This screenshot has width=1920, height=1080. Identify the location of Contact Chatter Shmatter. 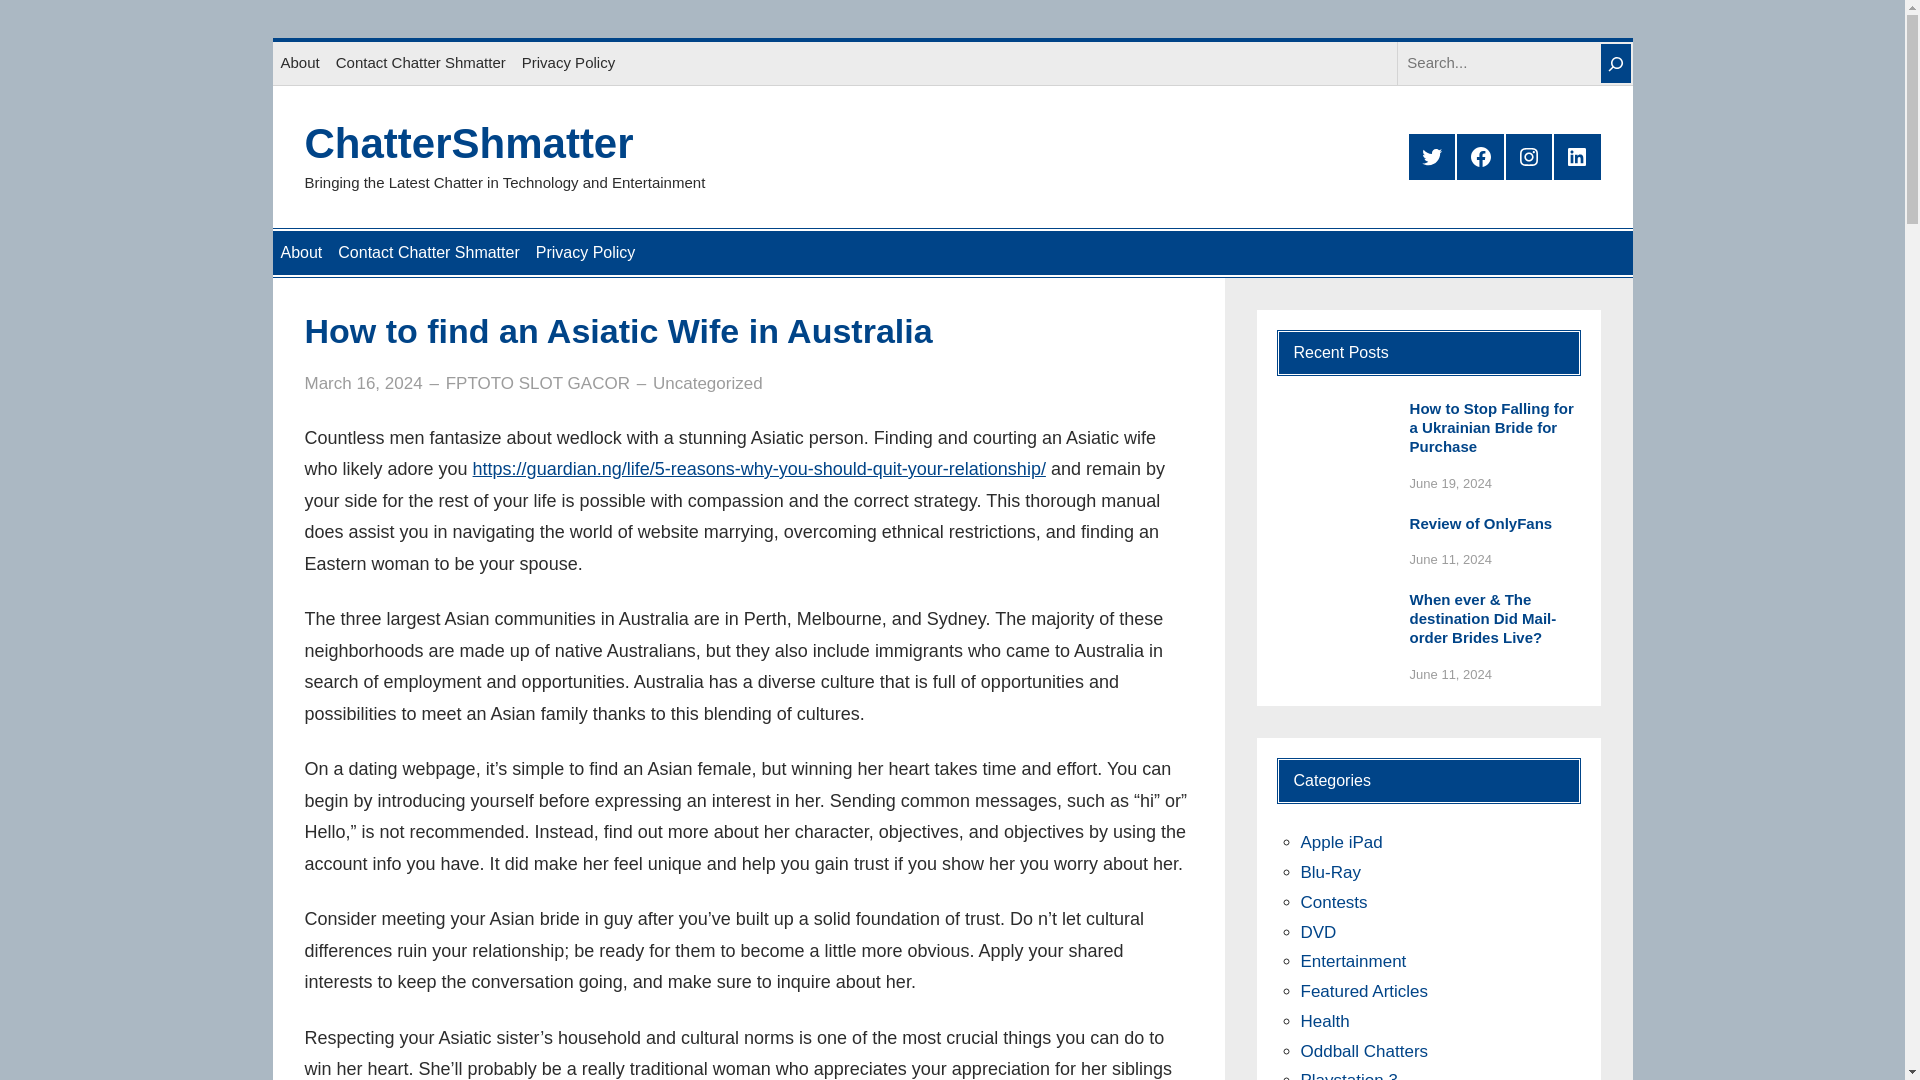
(421, 63).